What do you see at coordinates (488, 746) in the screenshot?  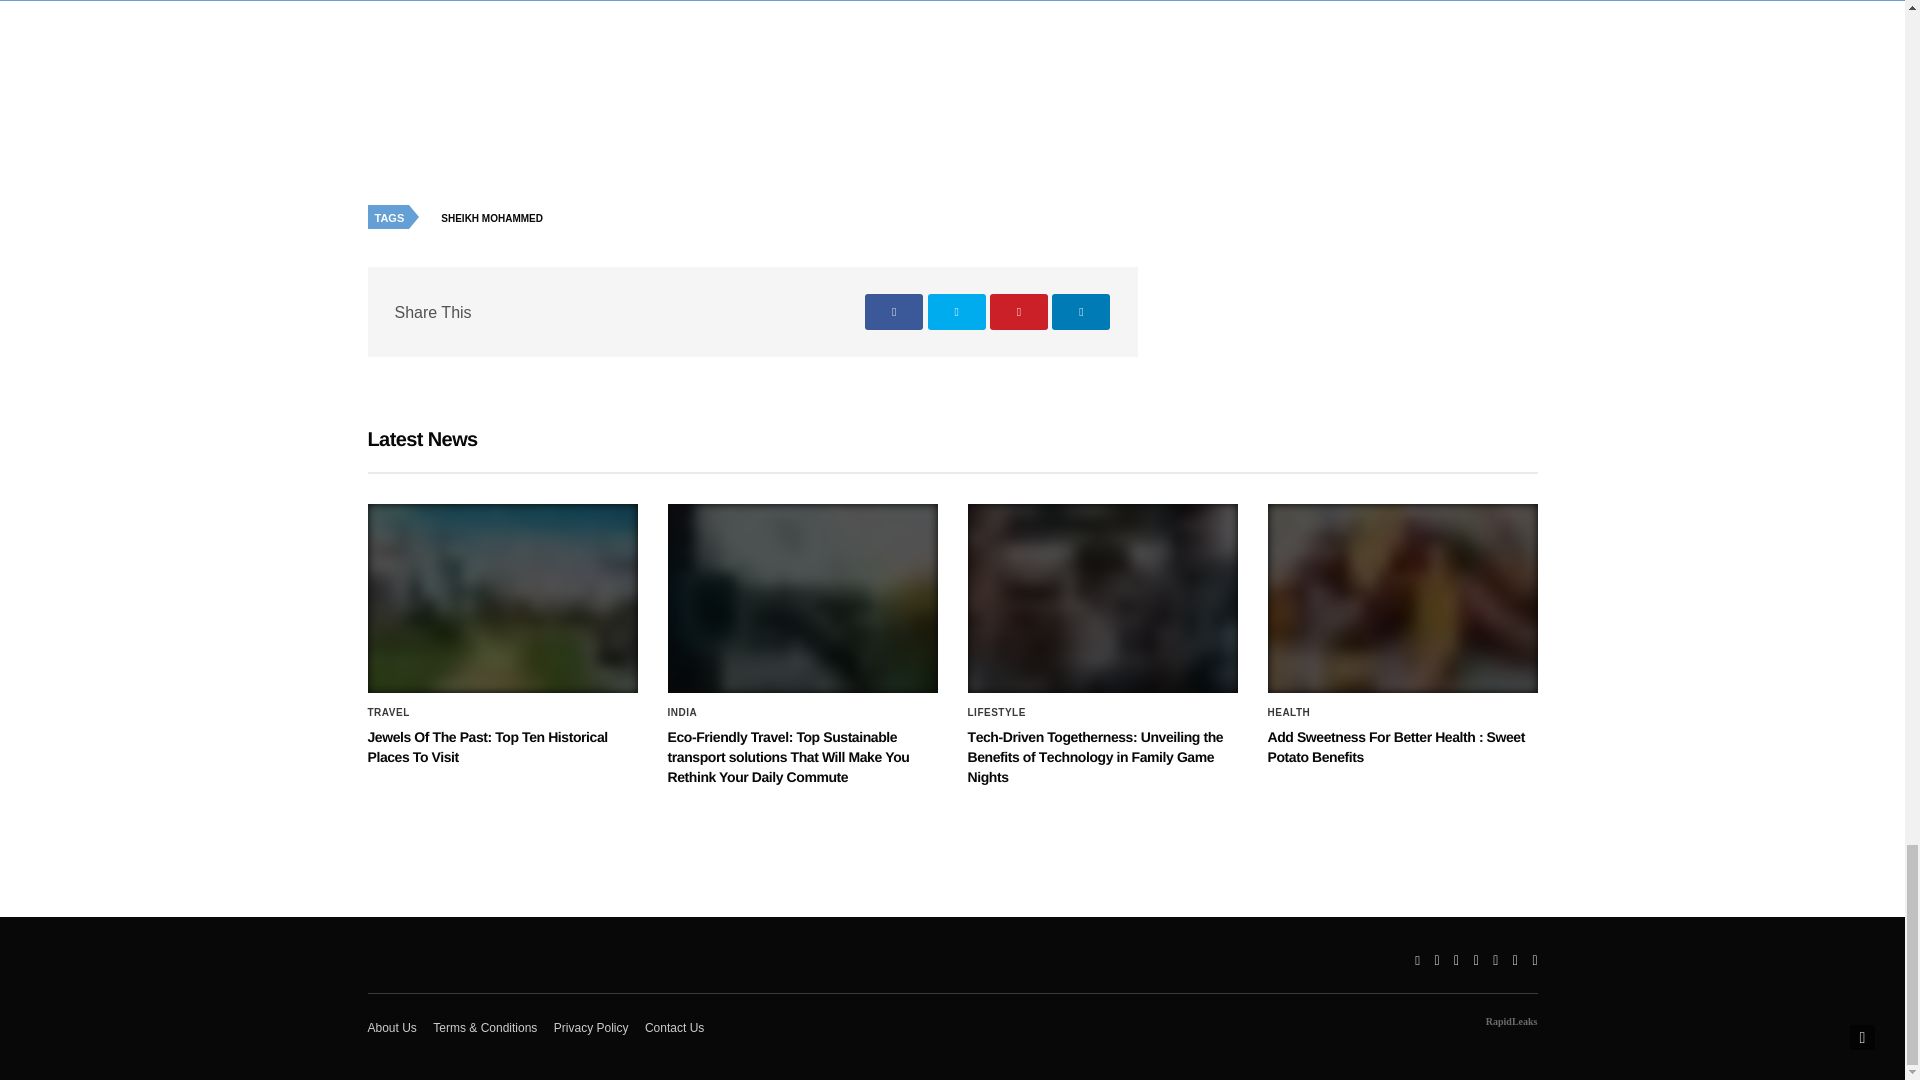 I see `Jewels Of The Past: Top Ten Historical Places To Visit` at bounding box center [488, 746].